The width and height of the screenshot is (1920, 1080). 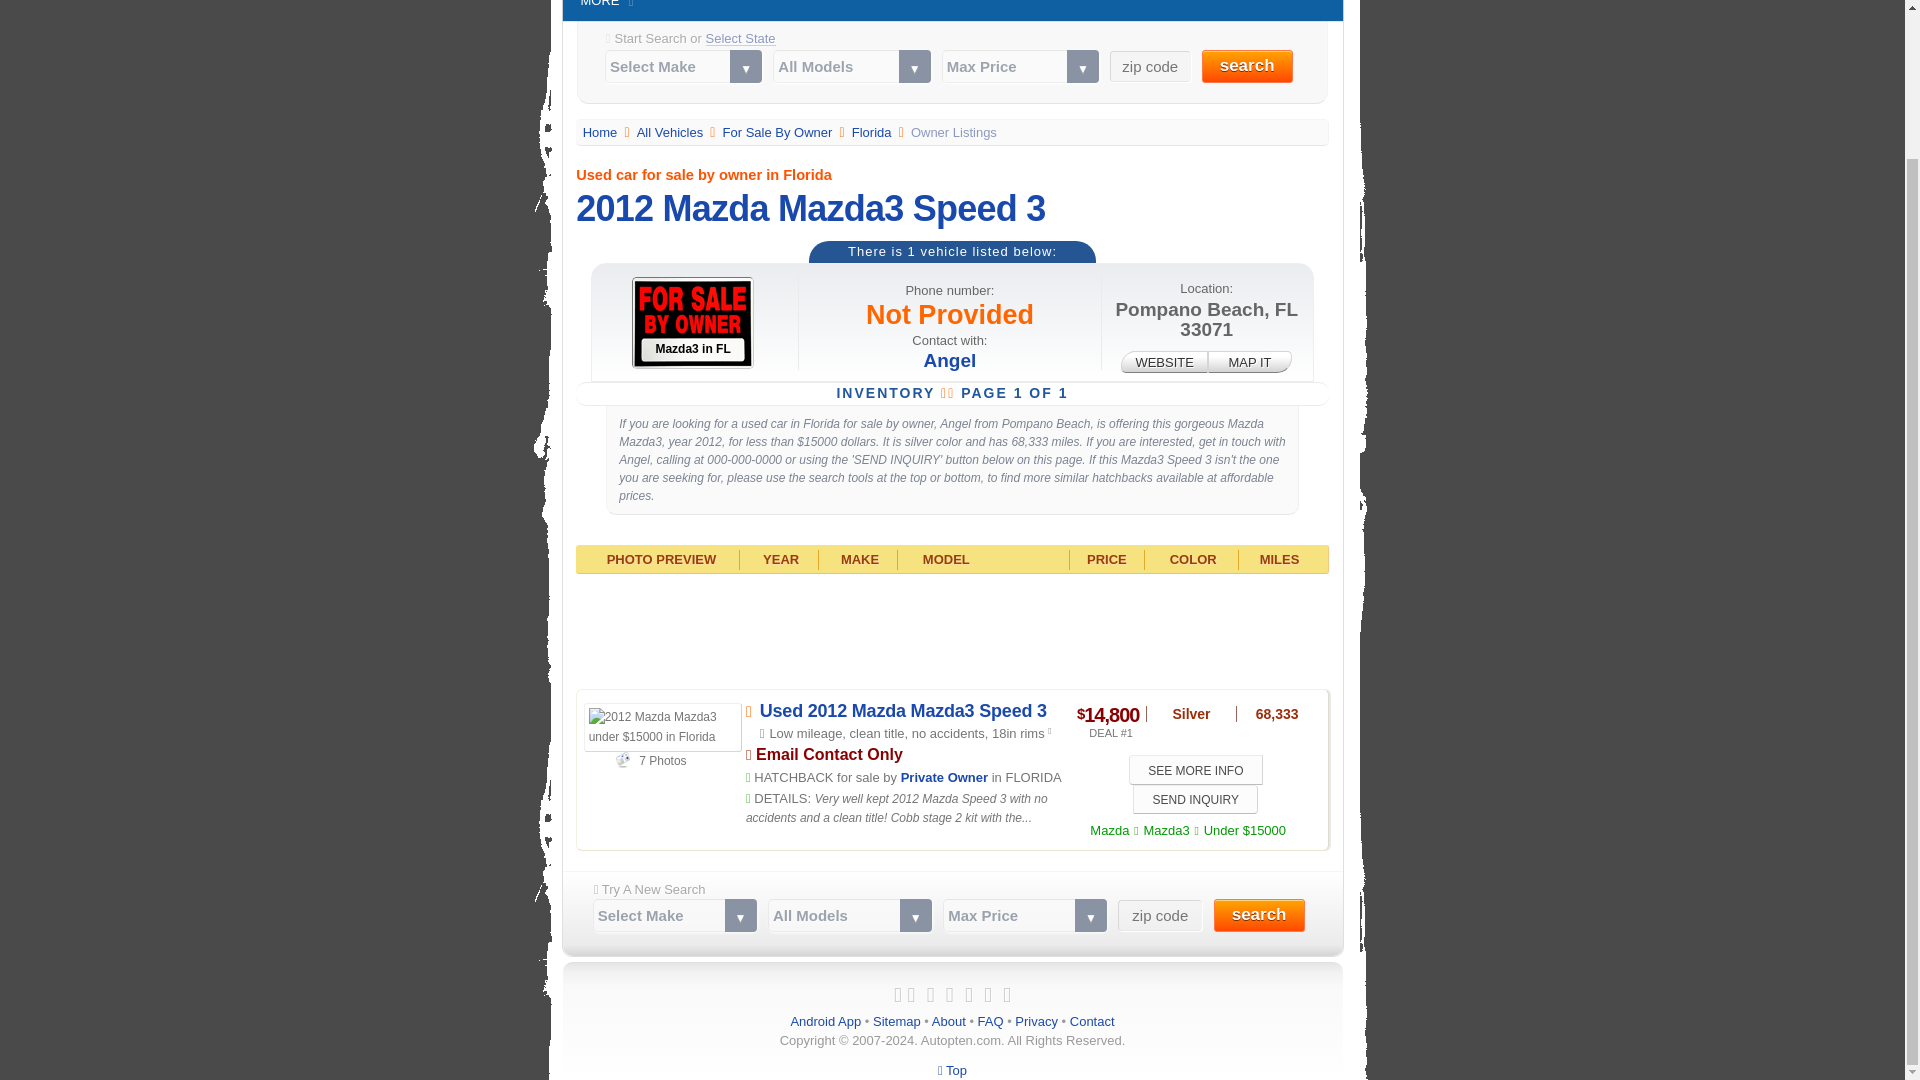 I want to click on MORE, so click(x=600, y=10).